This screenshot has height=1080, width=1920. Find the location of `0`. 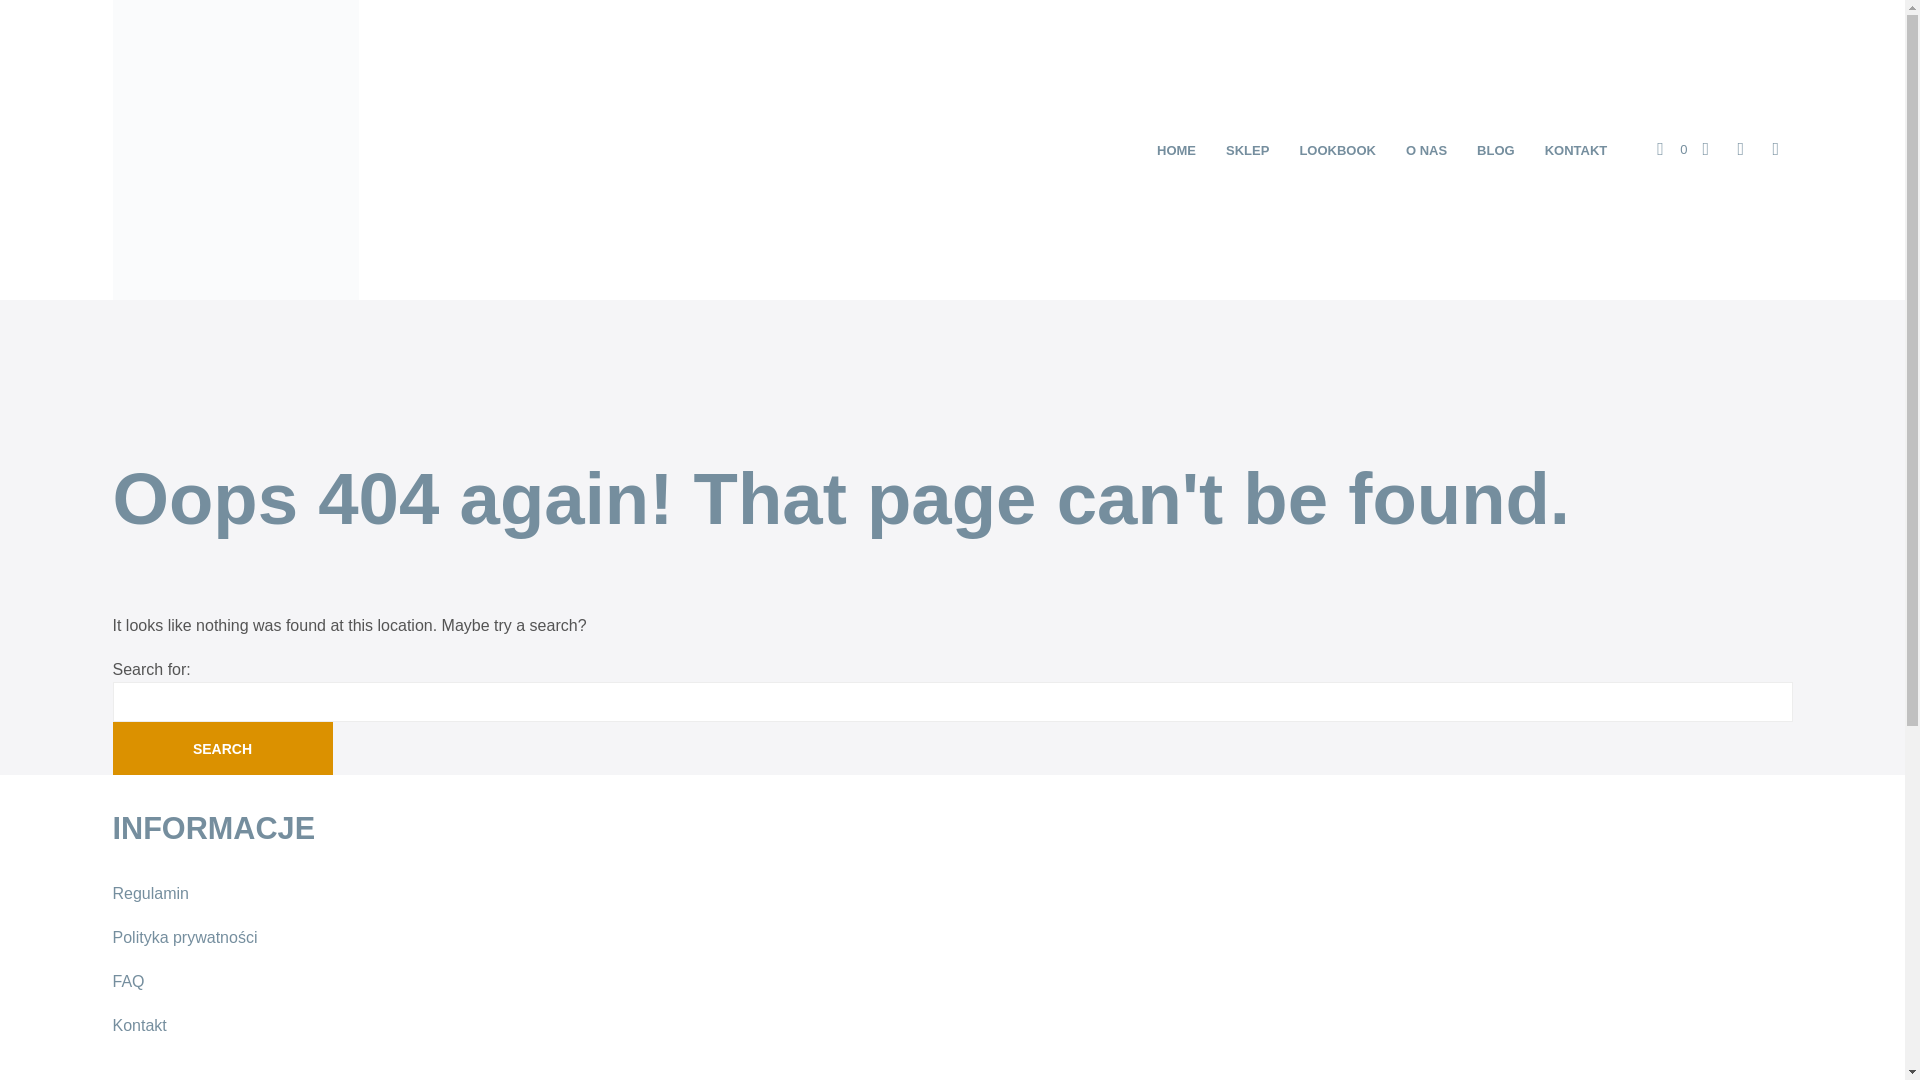

0 is located at coordinates (1672, 150).